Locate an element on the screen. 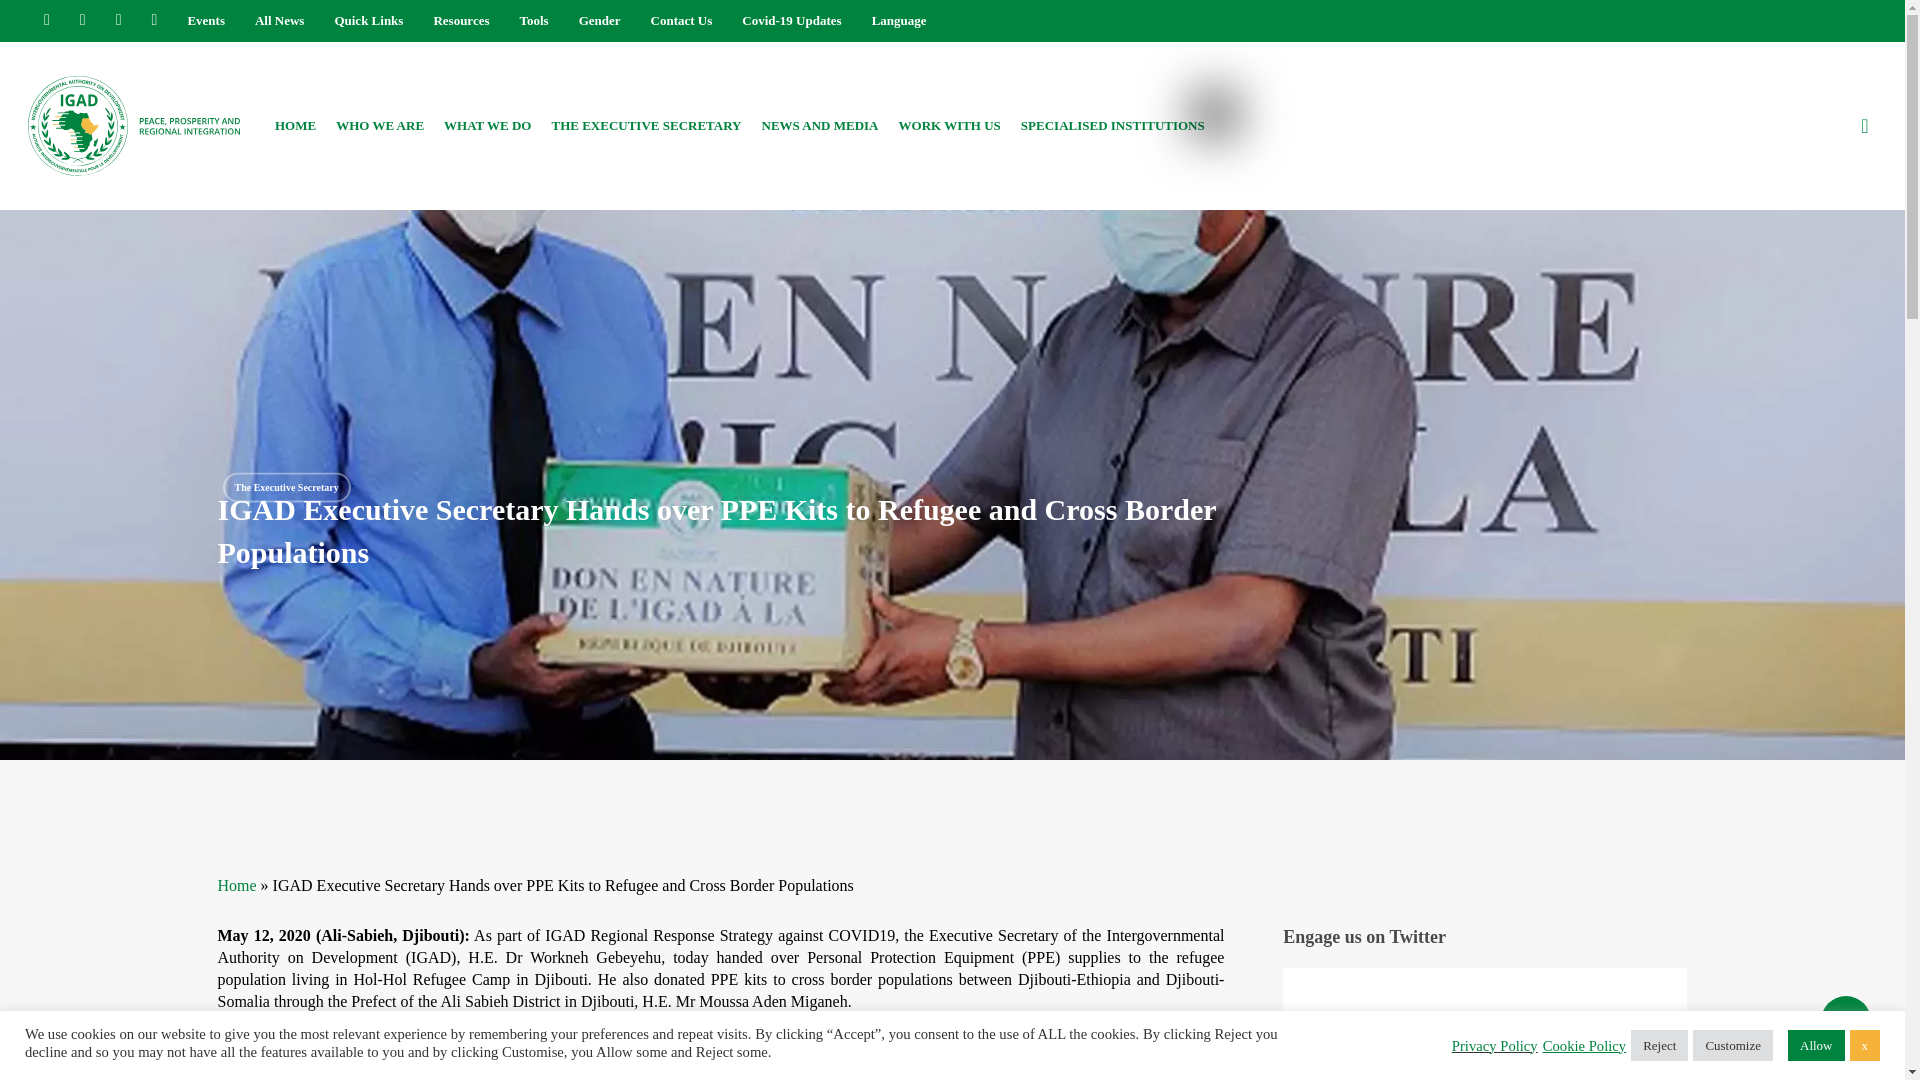 The image size is (1920, 1080). Arabic is located at coordinates (1226, 77).